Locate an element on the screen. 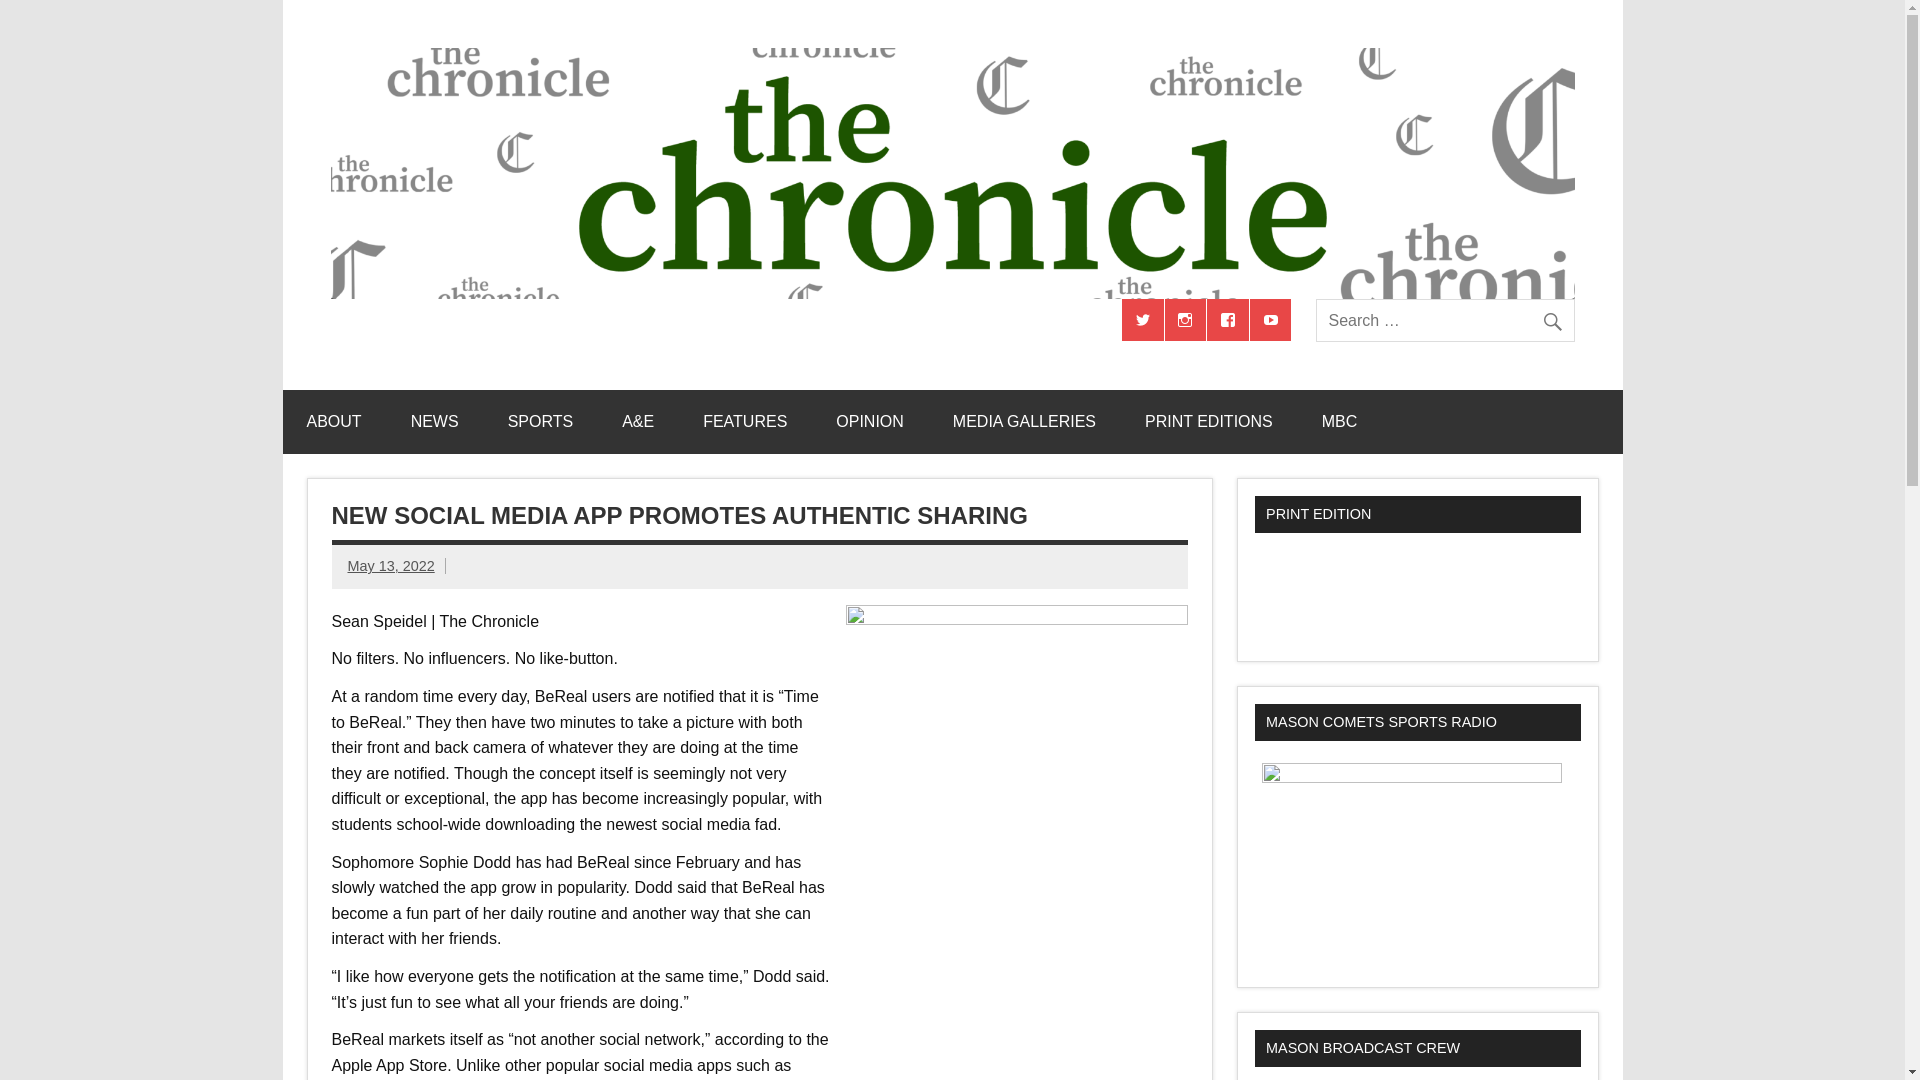  Facebook is located at coordinates (1228, 320).